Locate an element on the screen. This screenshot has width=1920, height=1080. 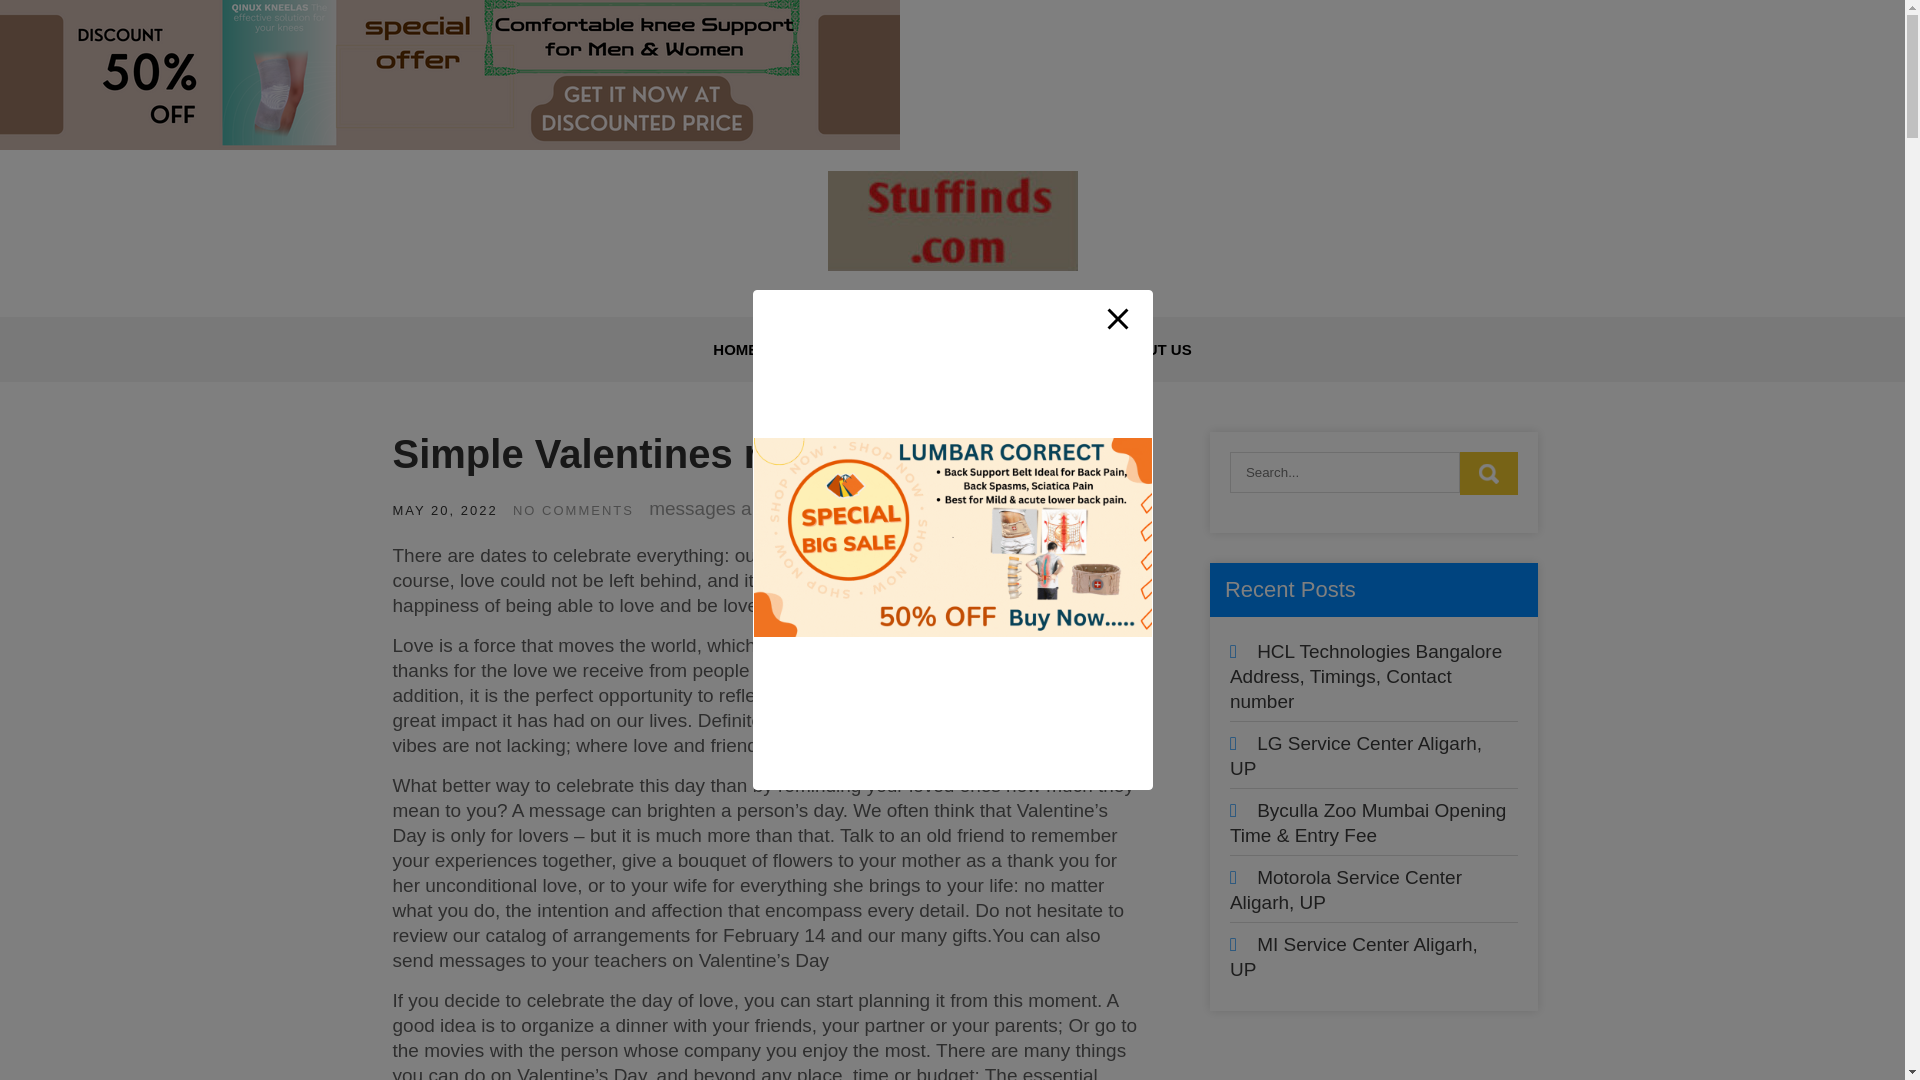
LG Service Center Aligarh, UP is located at coordinates (1356, 756).